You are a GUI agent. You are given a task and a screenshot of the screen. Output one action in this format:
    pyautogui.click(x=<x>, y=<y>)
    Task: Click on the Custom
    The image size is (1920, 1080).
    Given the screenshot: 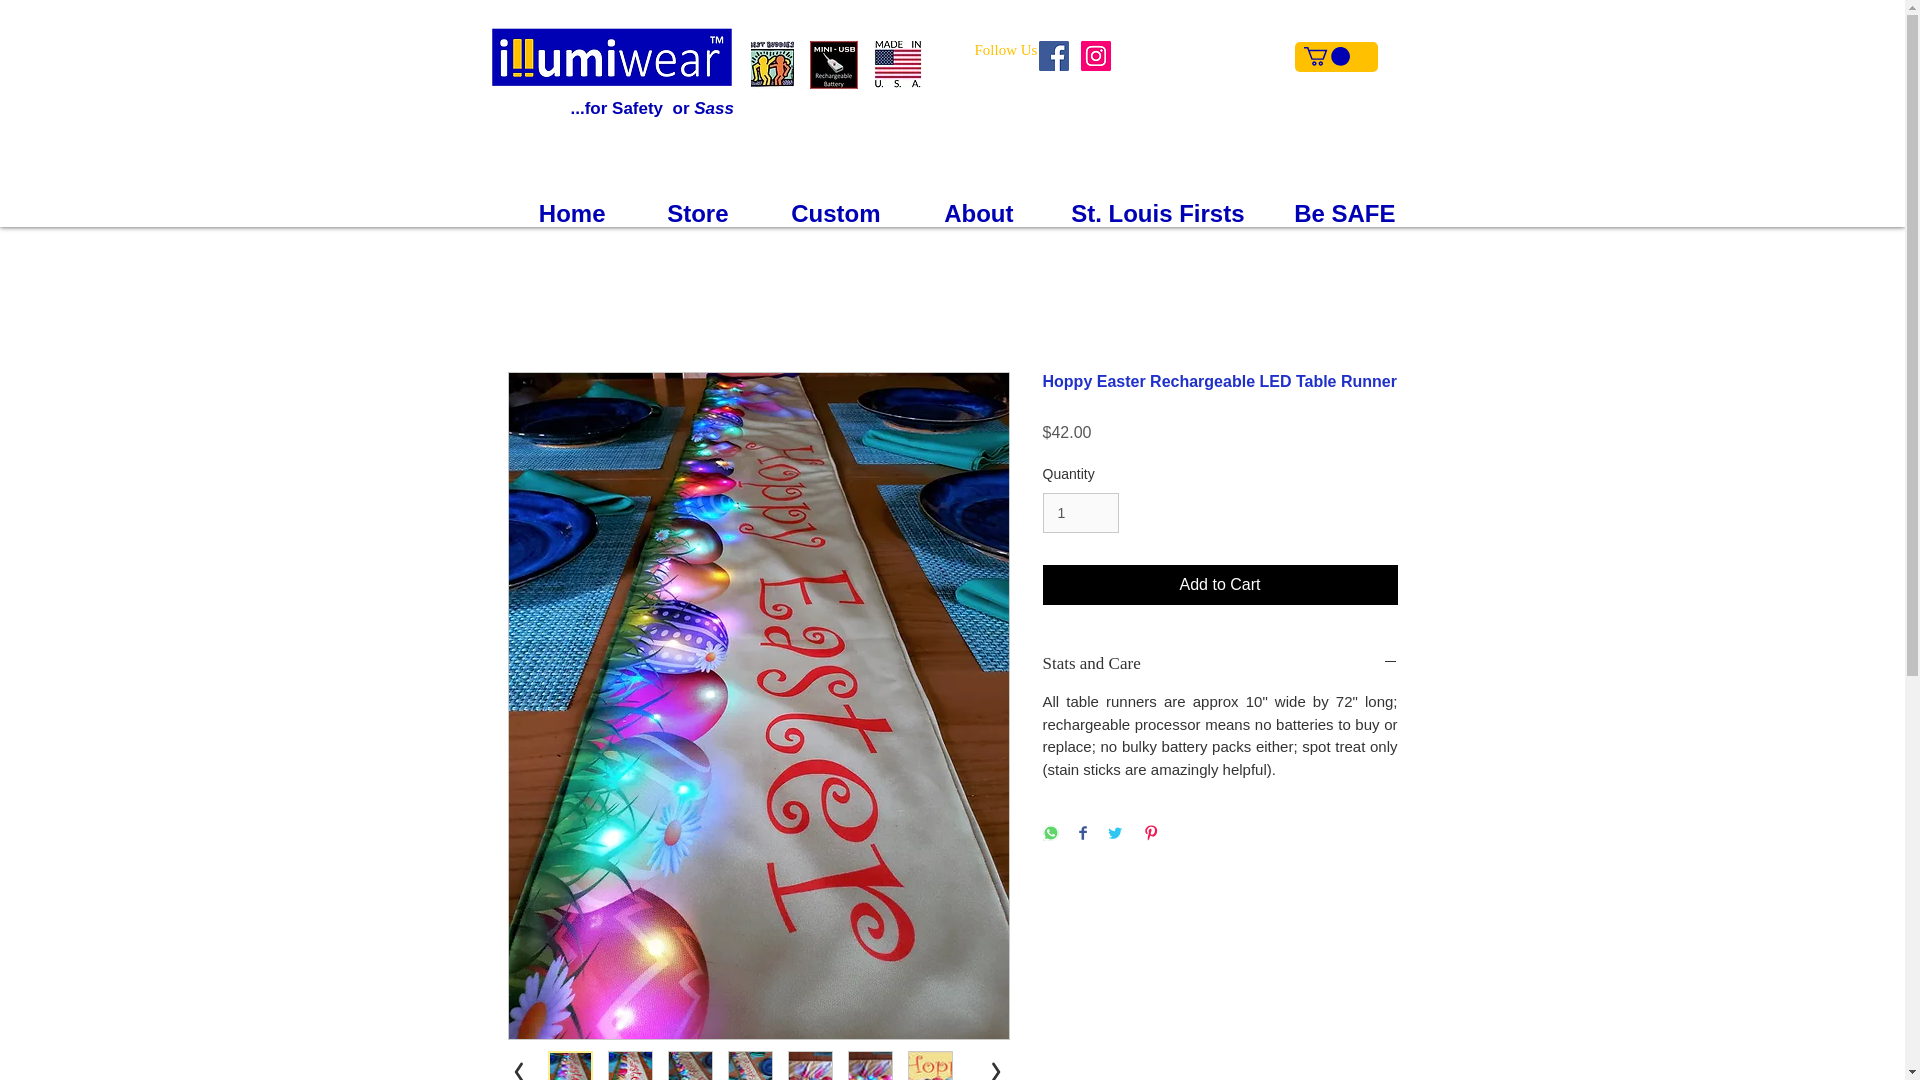 What is the action you would take?
    pyautogui.click(x=820, y=211)
    